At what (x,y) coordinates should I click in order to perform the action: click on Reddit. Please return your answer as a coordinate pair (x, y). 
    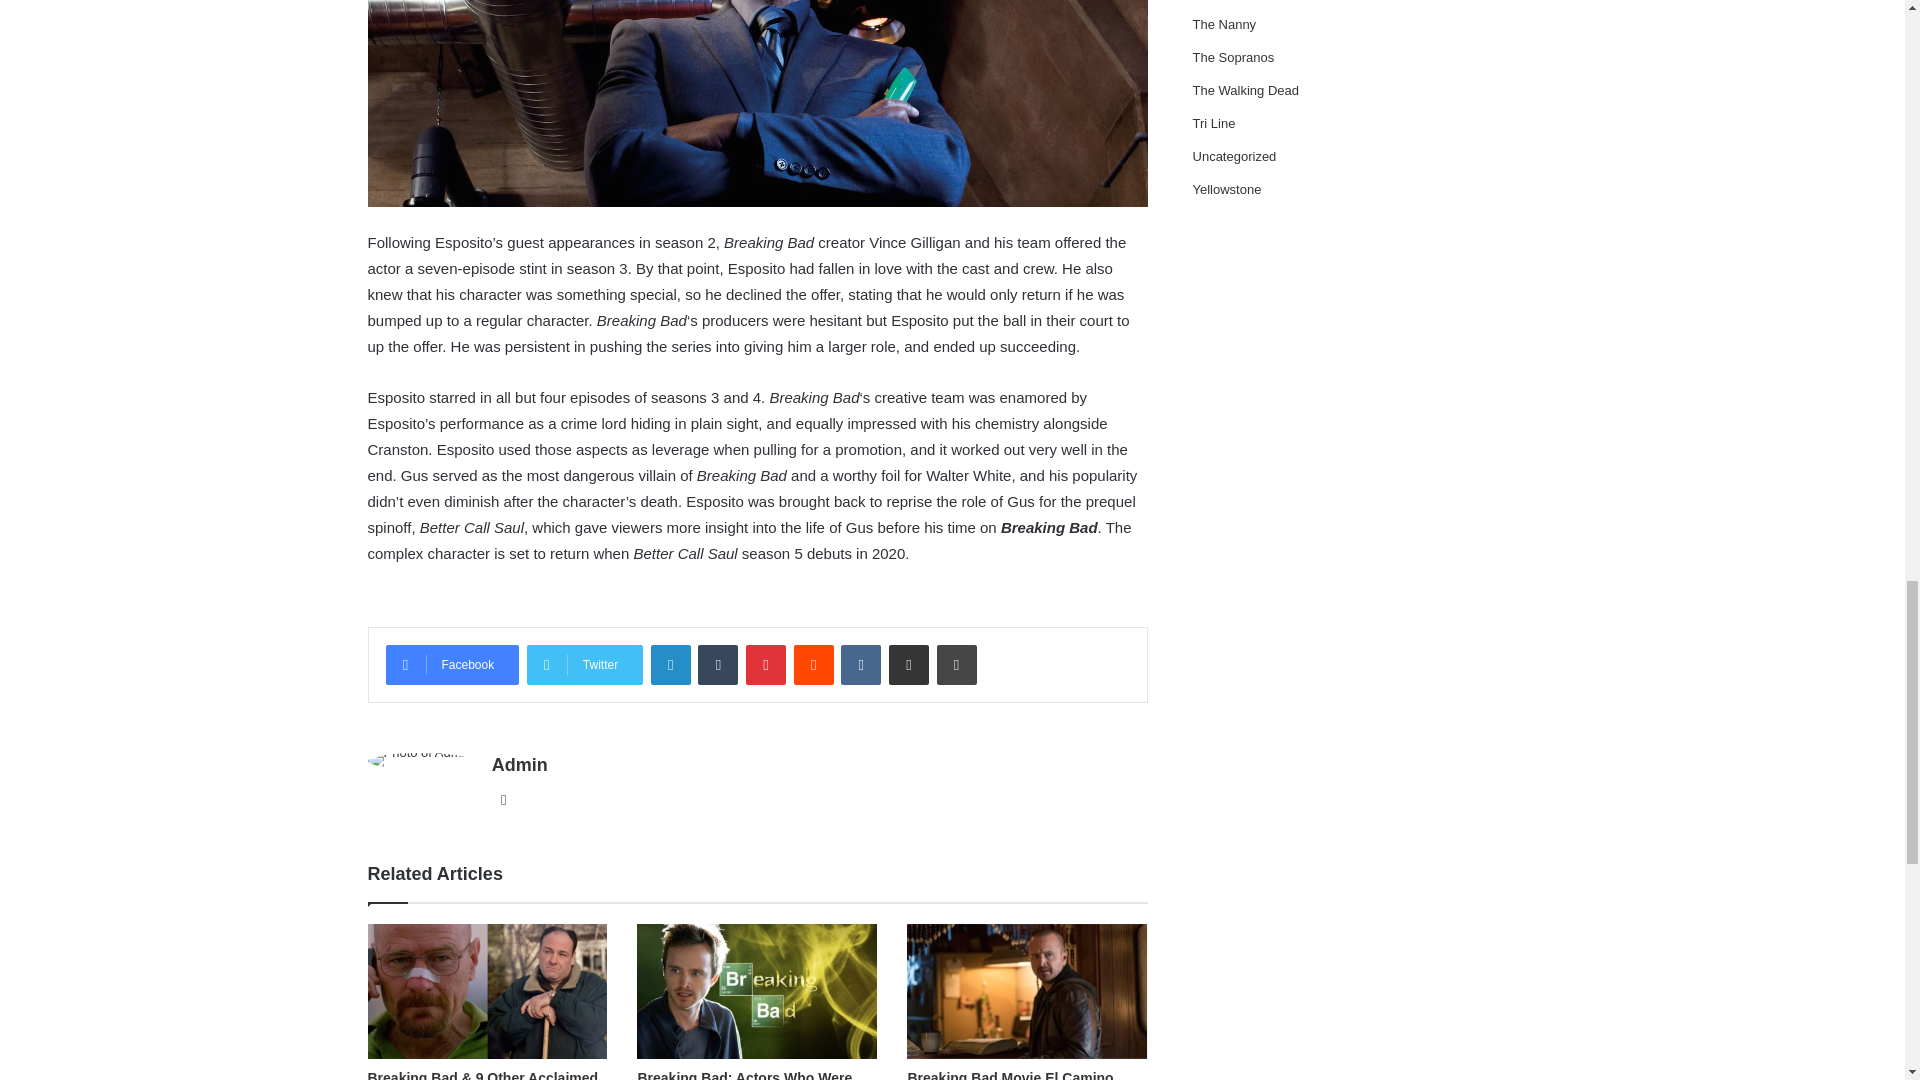
    Looking at the image, I should click on (814, 664).